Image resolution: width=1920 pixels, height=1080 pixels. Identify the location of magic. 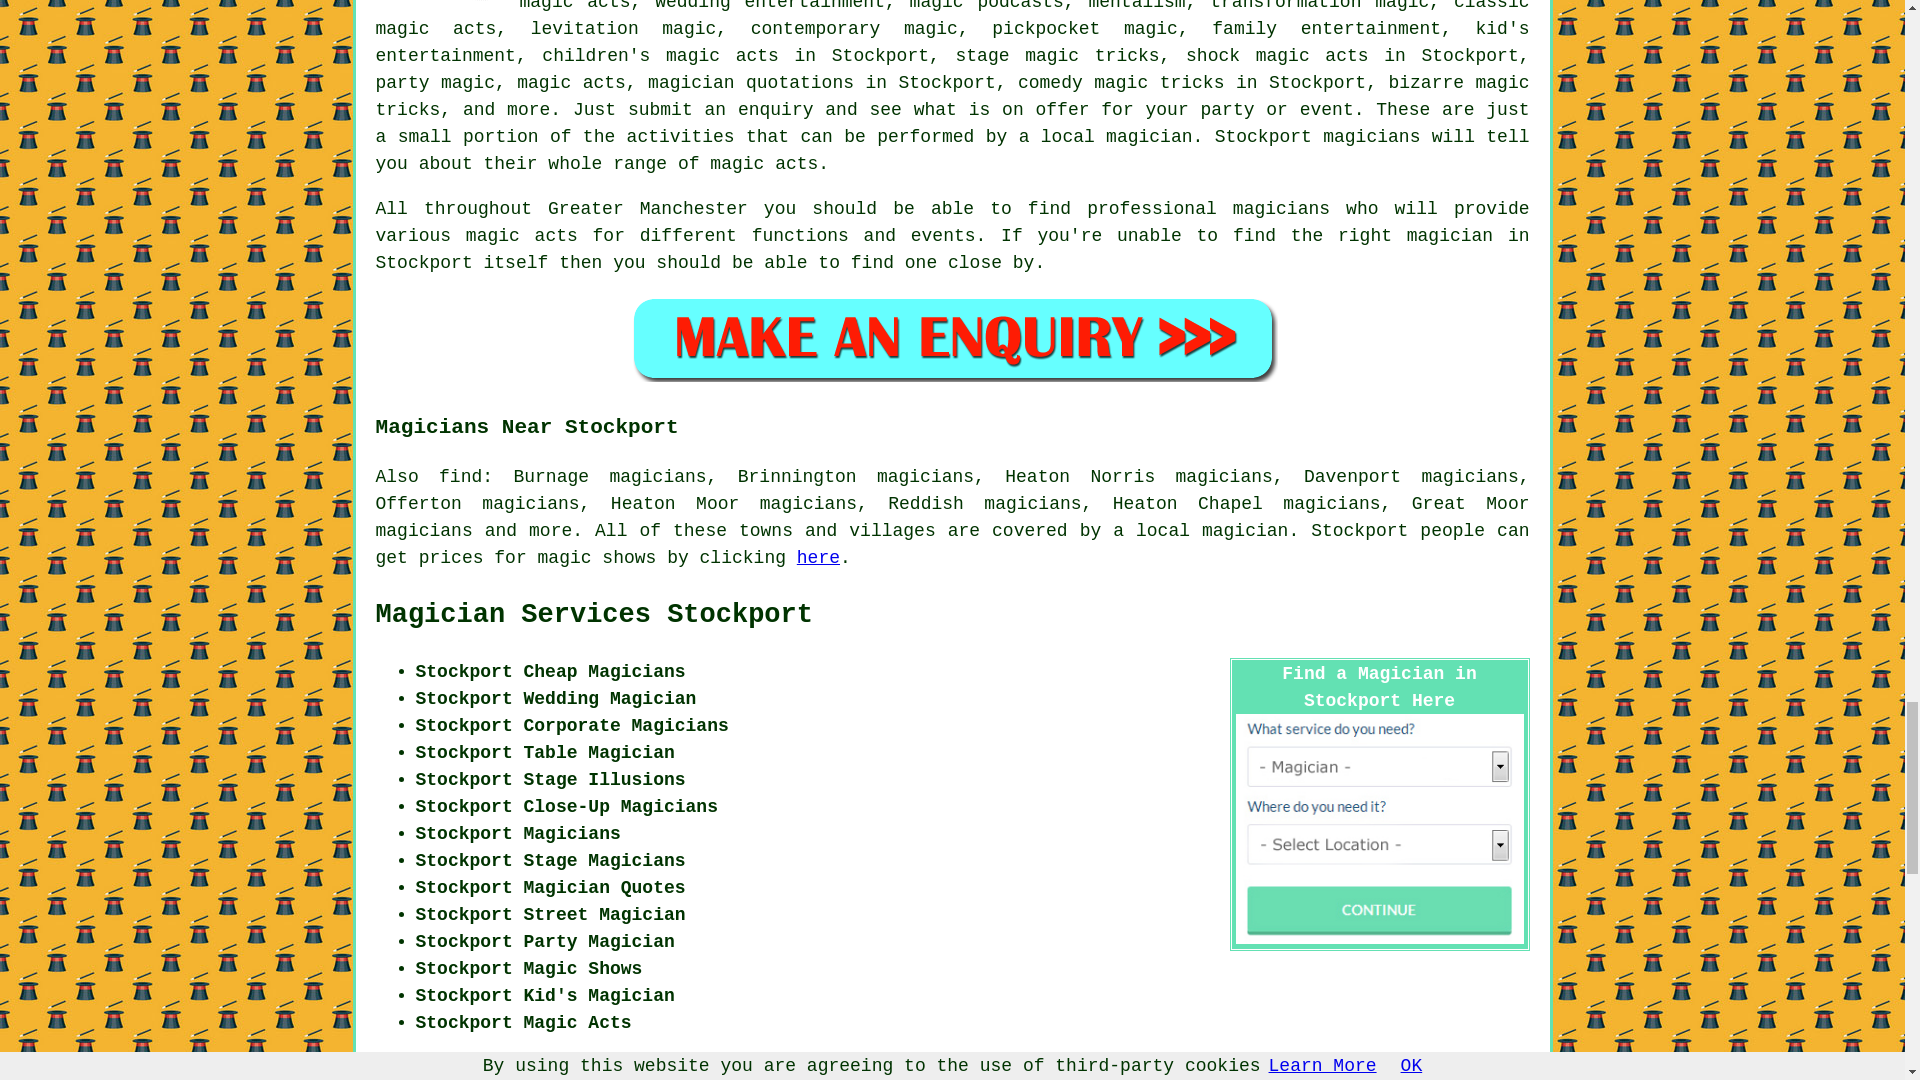
(936, 6).